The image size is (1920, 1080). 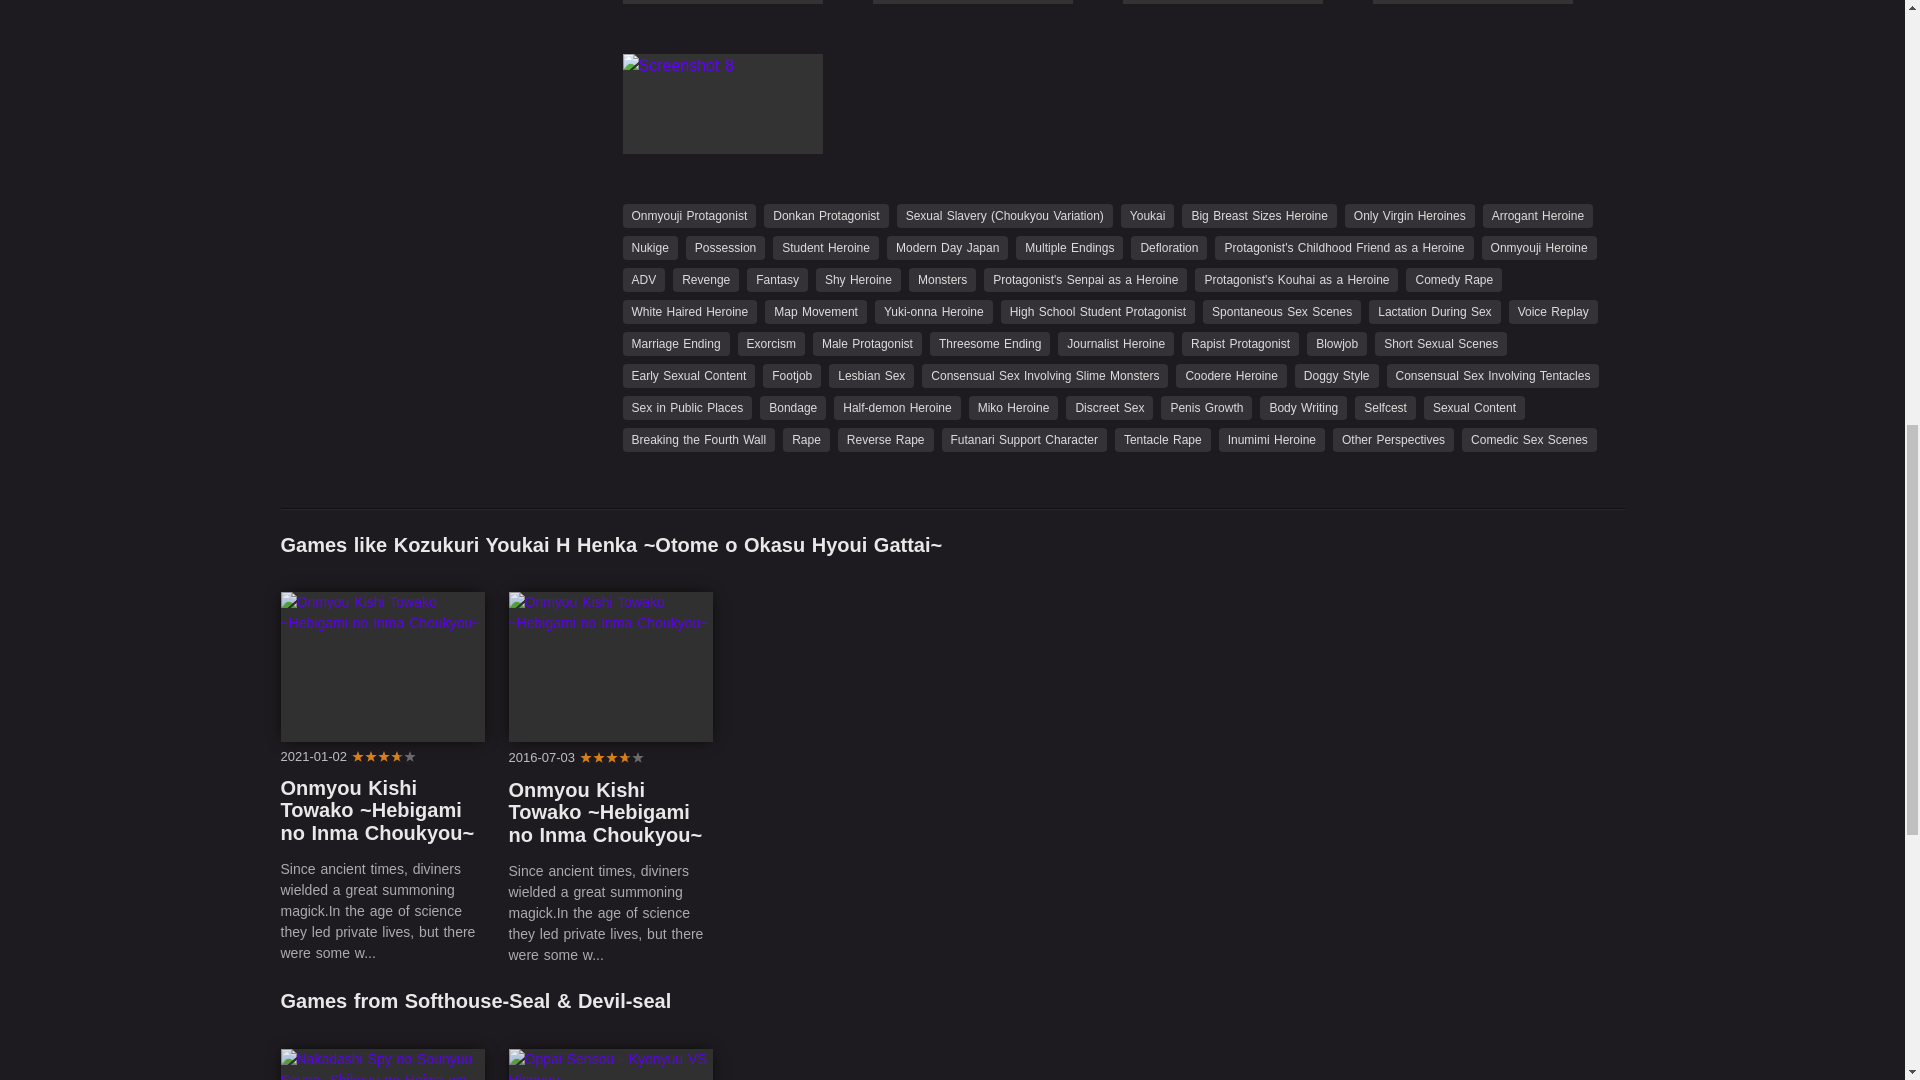 I want to click on Modern Day Japan, so click(x=948, y=248).